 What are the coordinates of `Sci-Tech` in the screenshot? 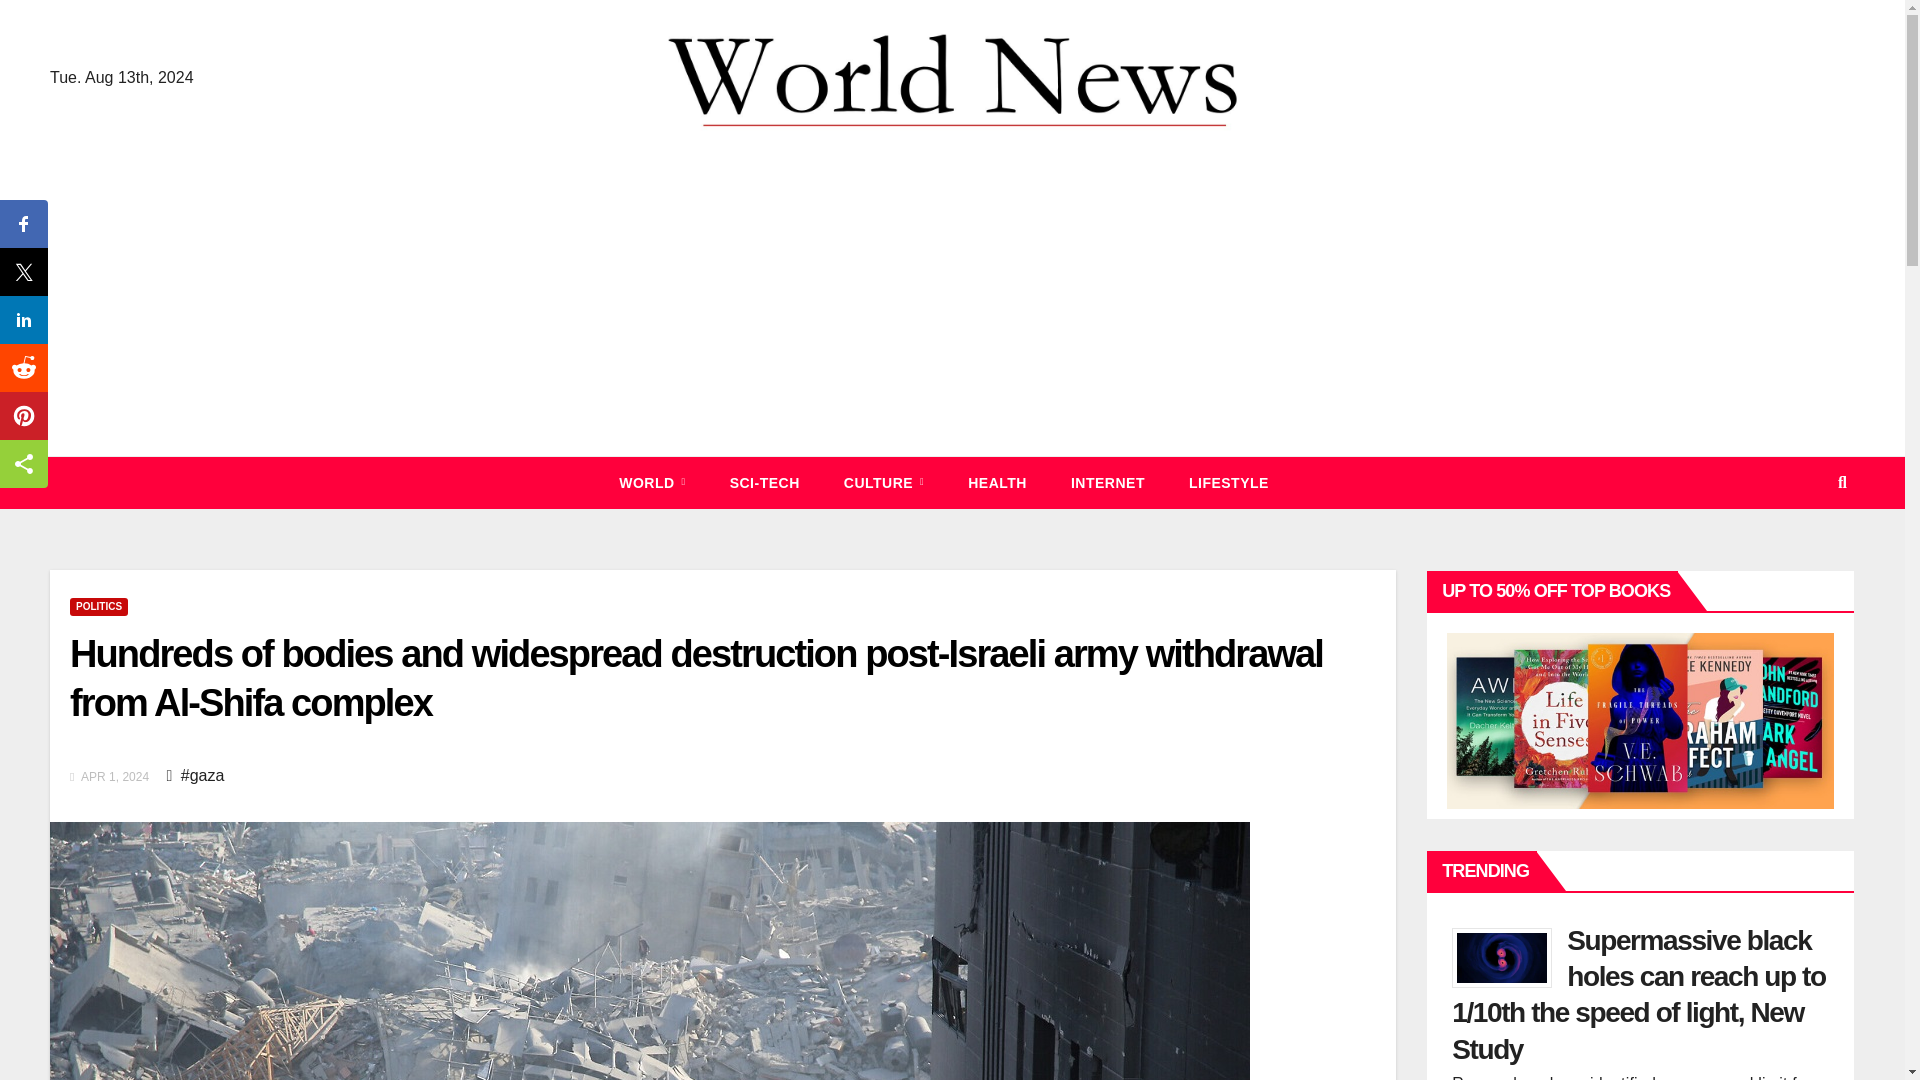 It's located at (764, 482).